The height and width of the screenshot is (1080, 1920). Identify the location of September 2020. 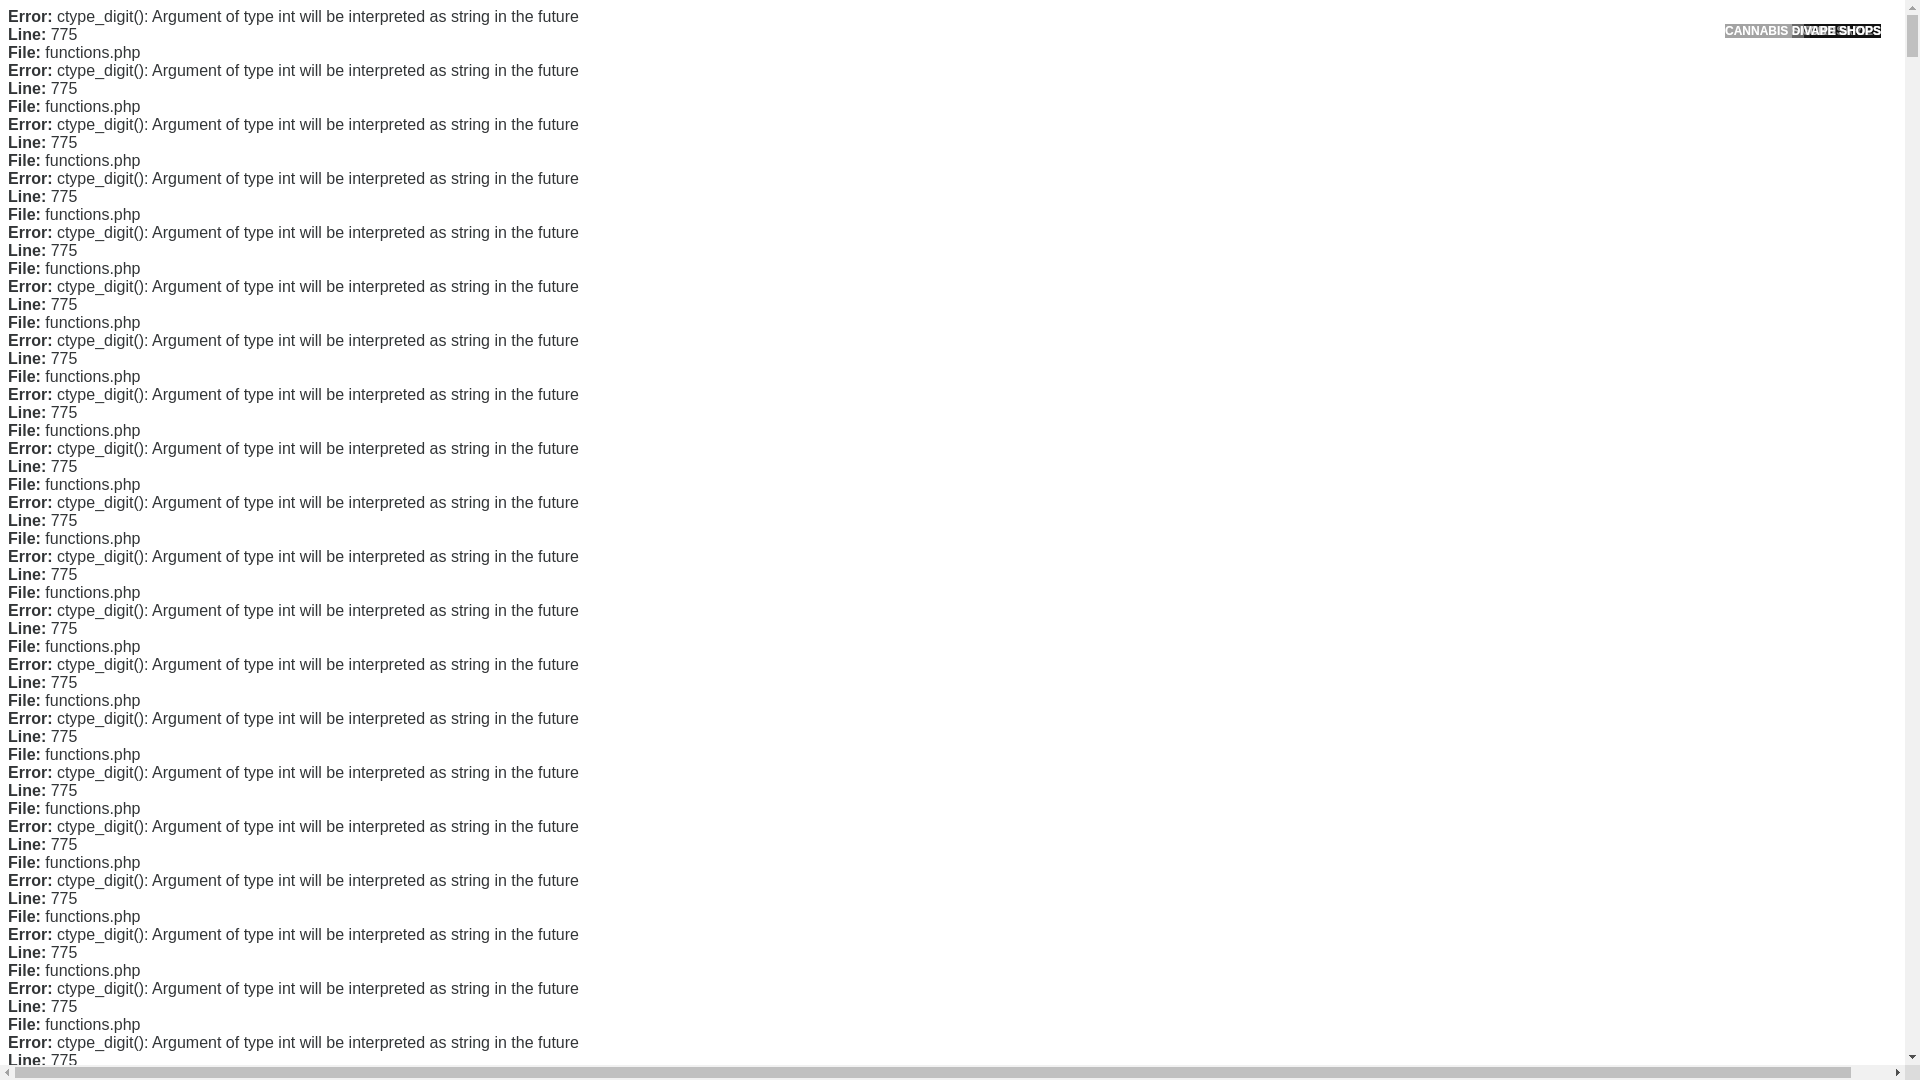
(1326, 570).